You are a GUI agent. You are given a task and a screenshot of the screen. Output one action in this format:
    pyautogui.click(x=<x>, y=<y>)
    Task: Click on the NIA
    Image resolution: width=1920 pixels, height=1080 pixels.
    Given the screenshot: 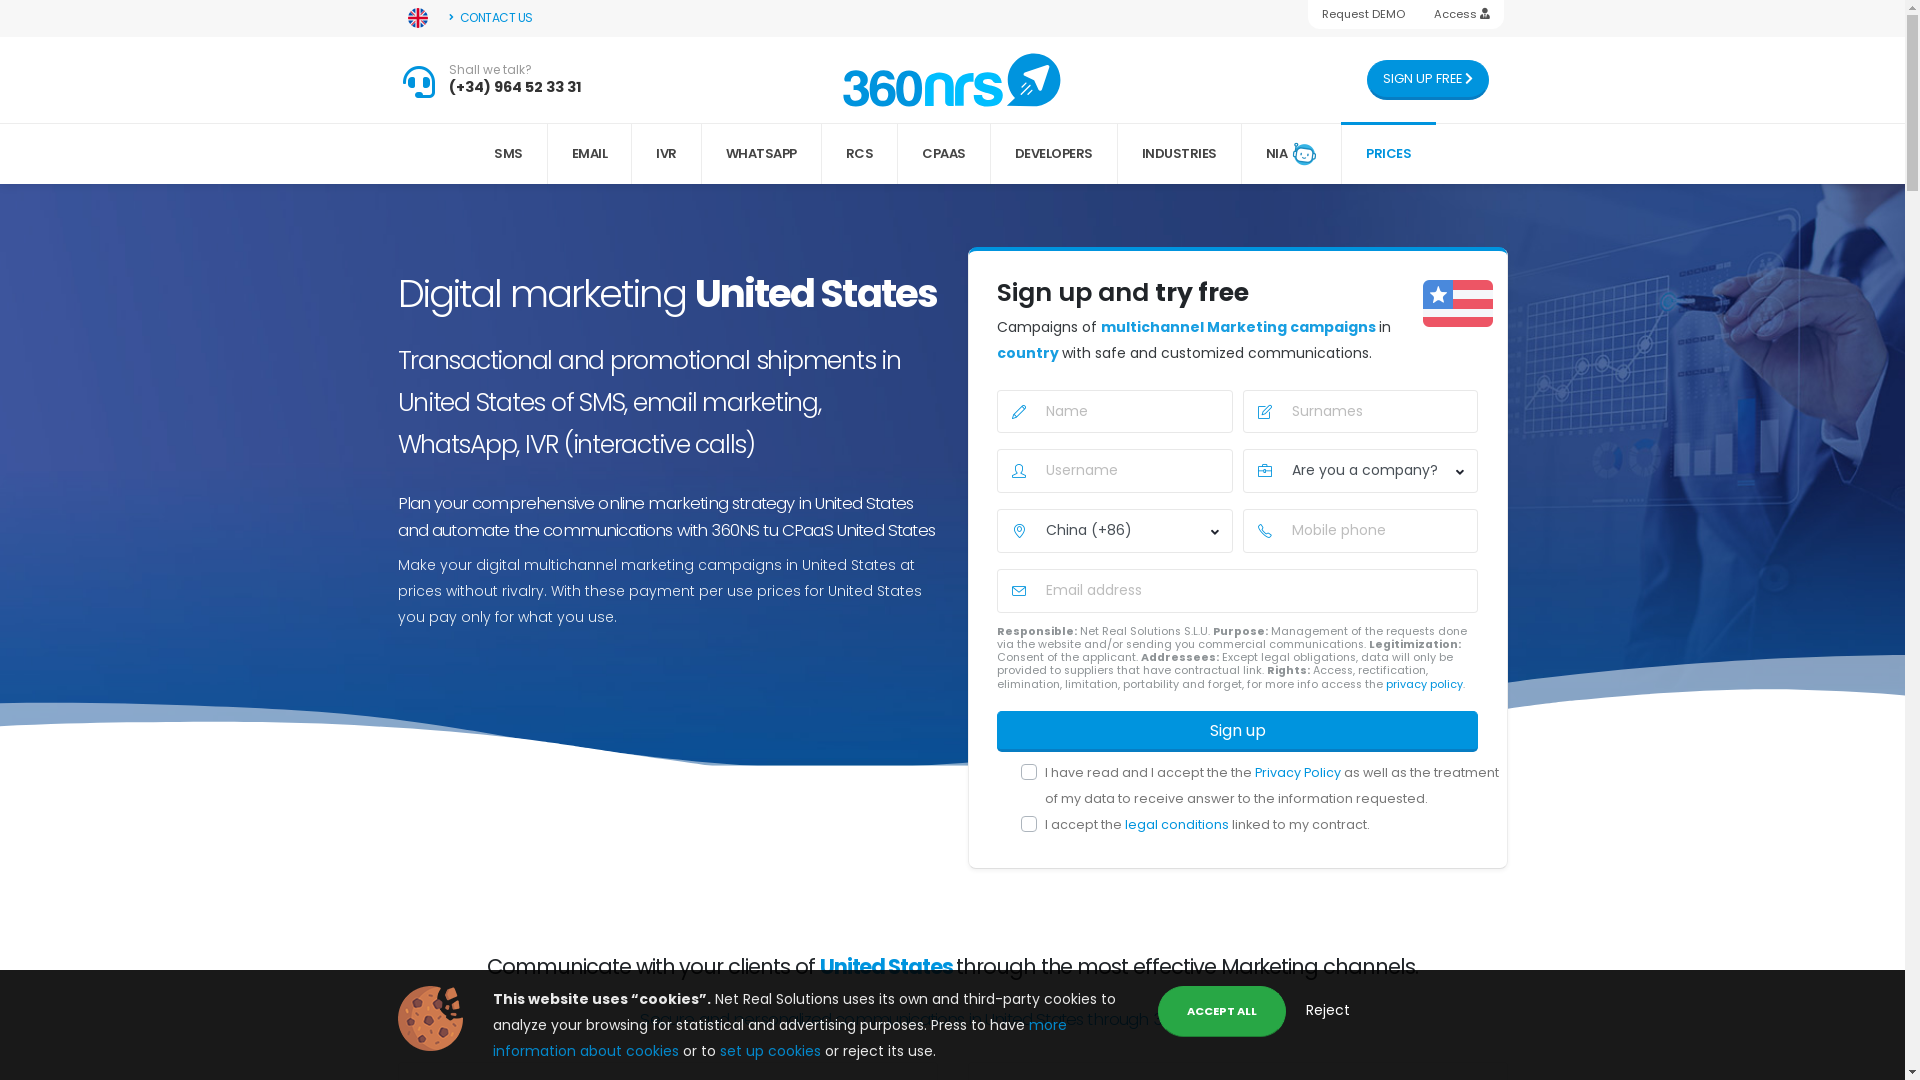 What is the action you would take?
    pyautogui.click(x=1292, y=154)
    